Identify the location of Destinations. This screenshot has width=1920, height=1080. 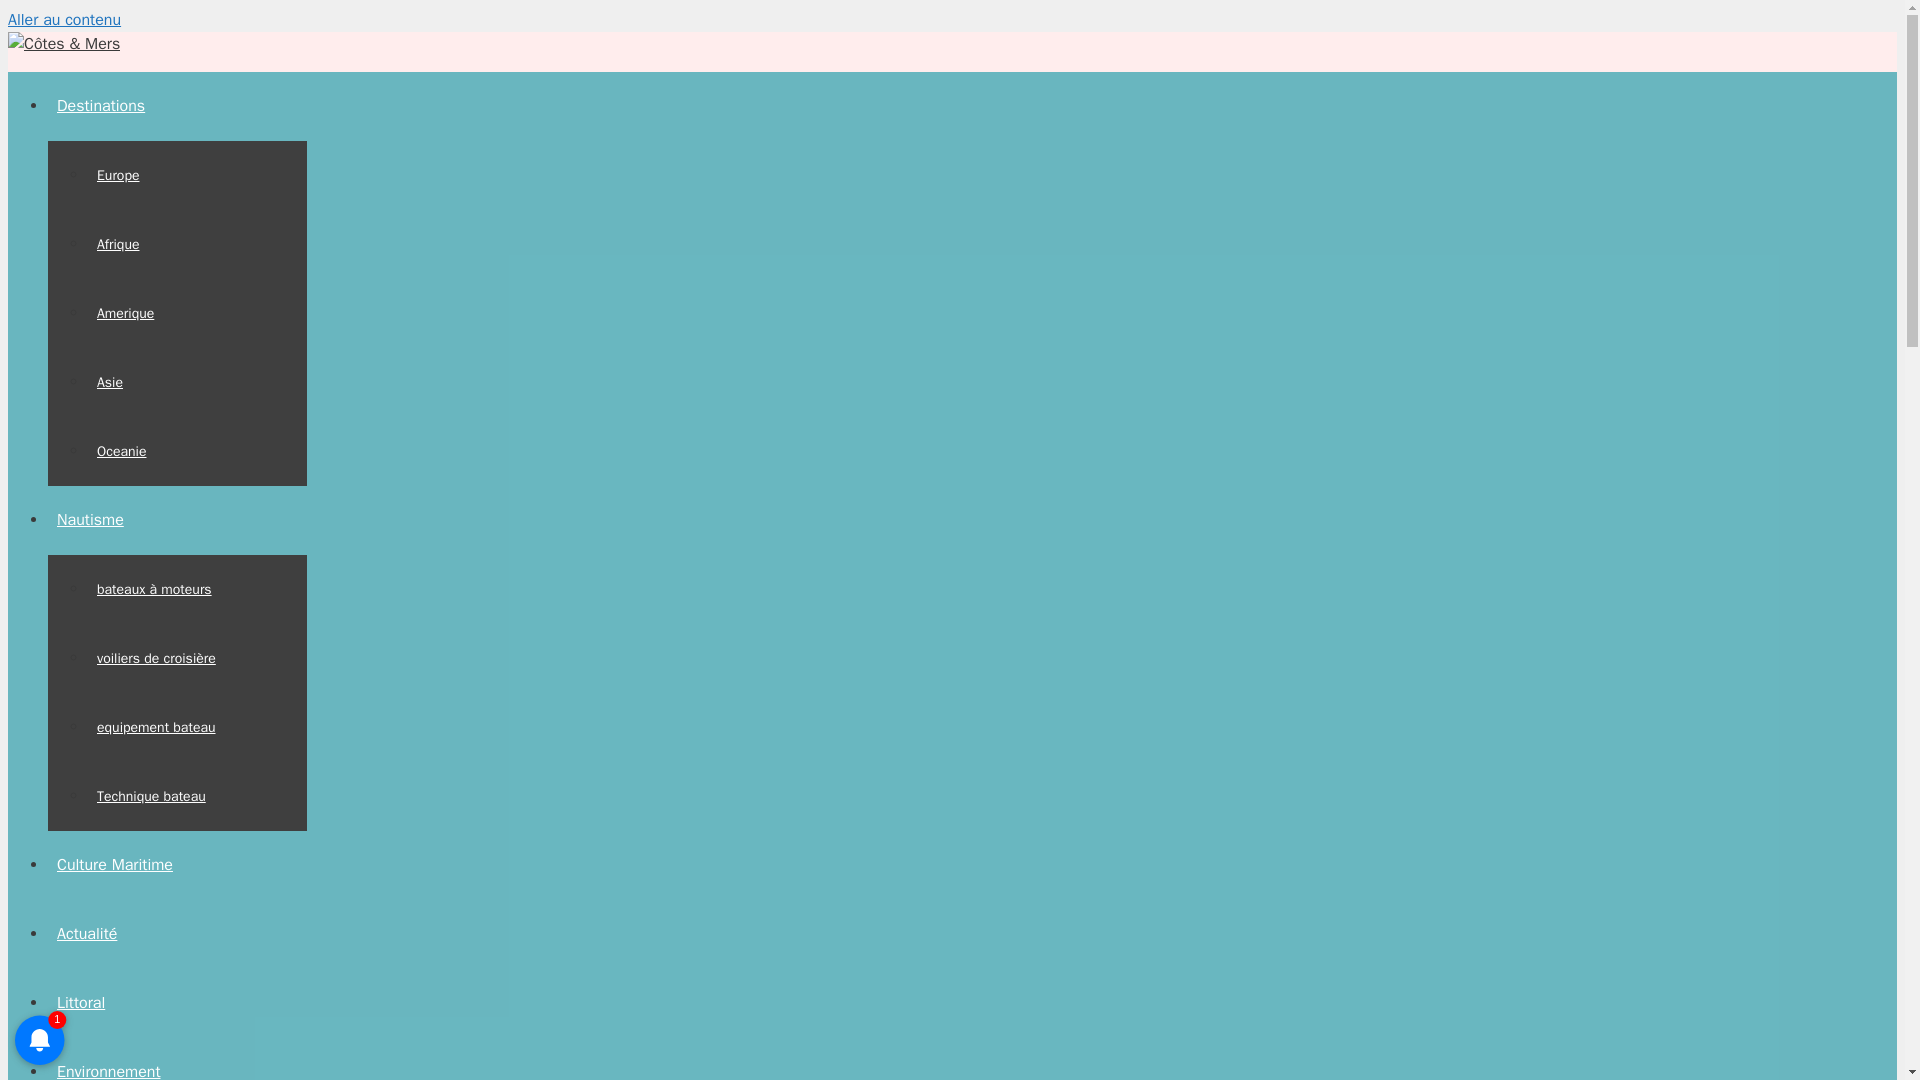
(106, 106).